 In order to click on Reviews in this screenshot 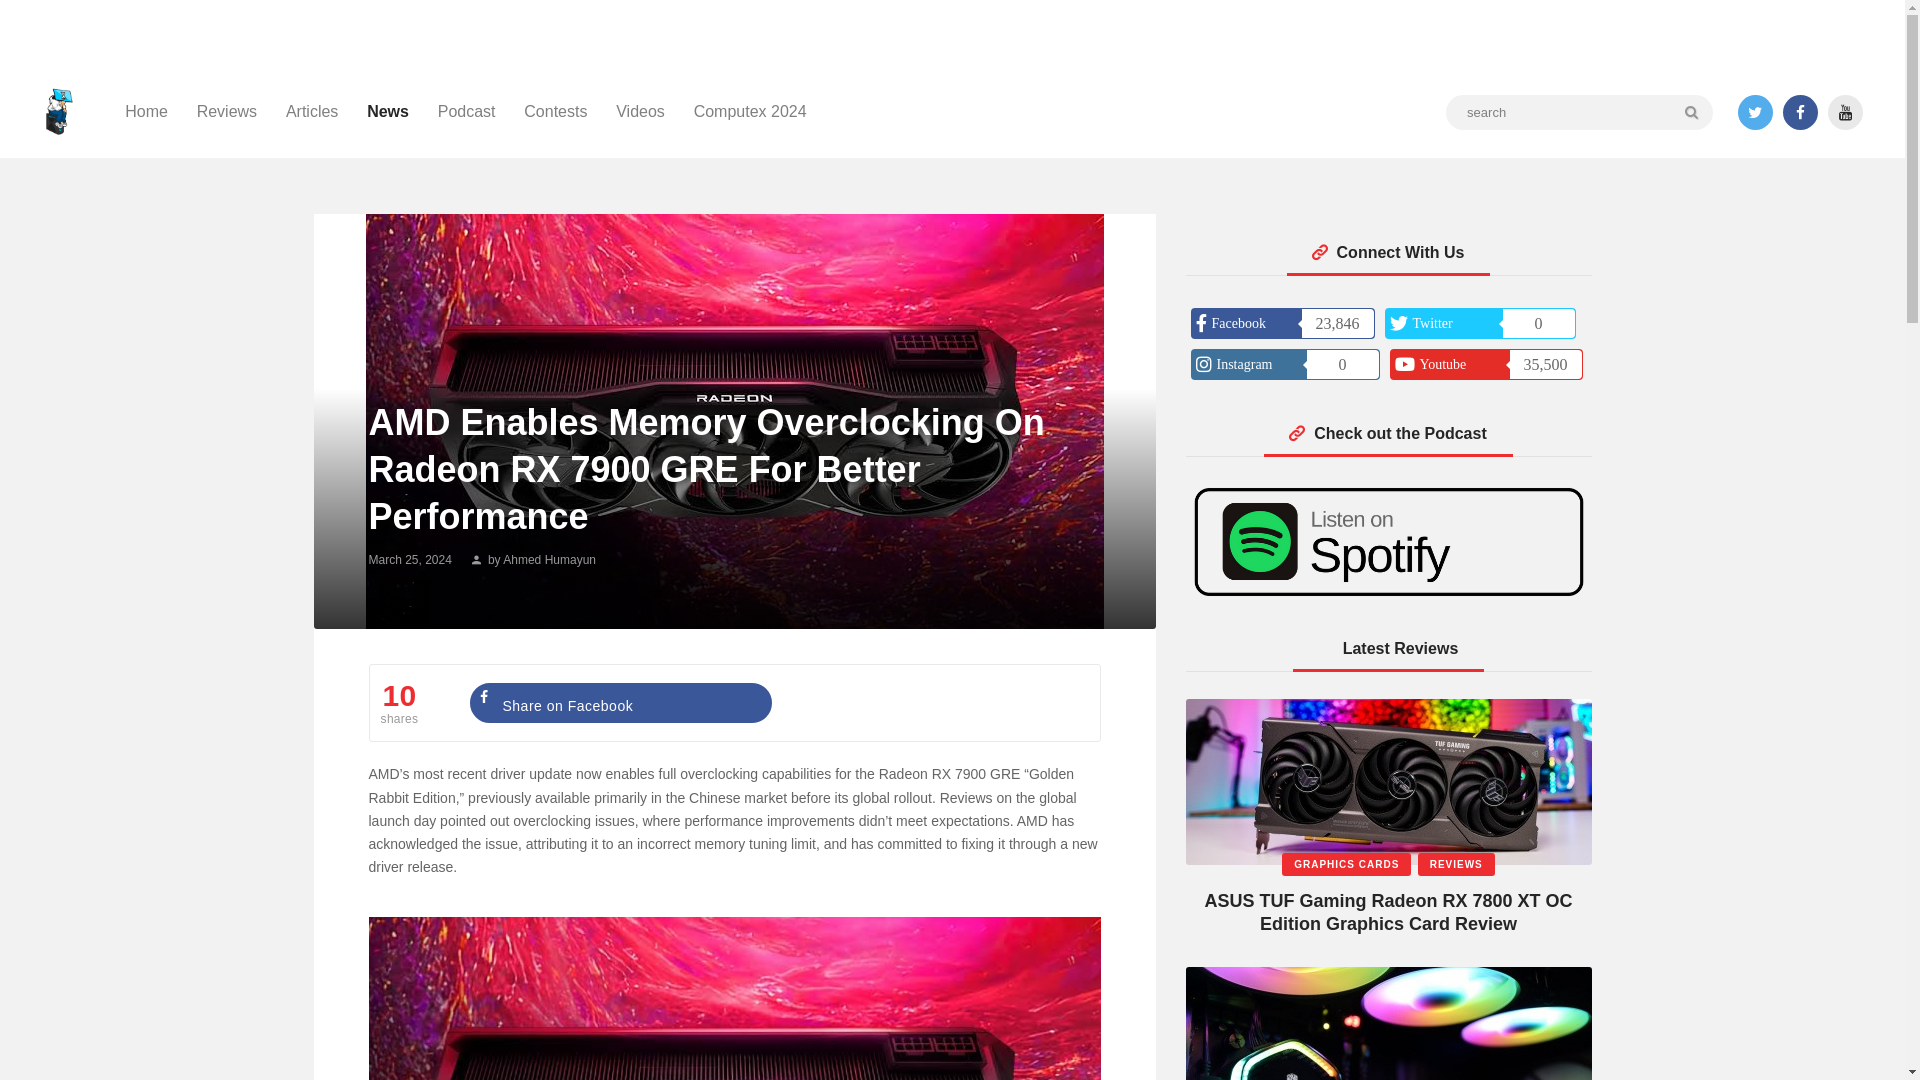, I will do `click(226, 112)`.